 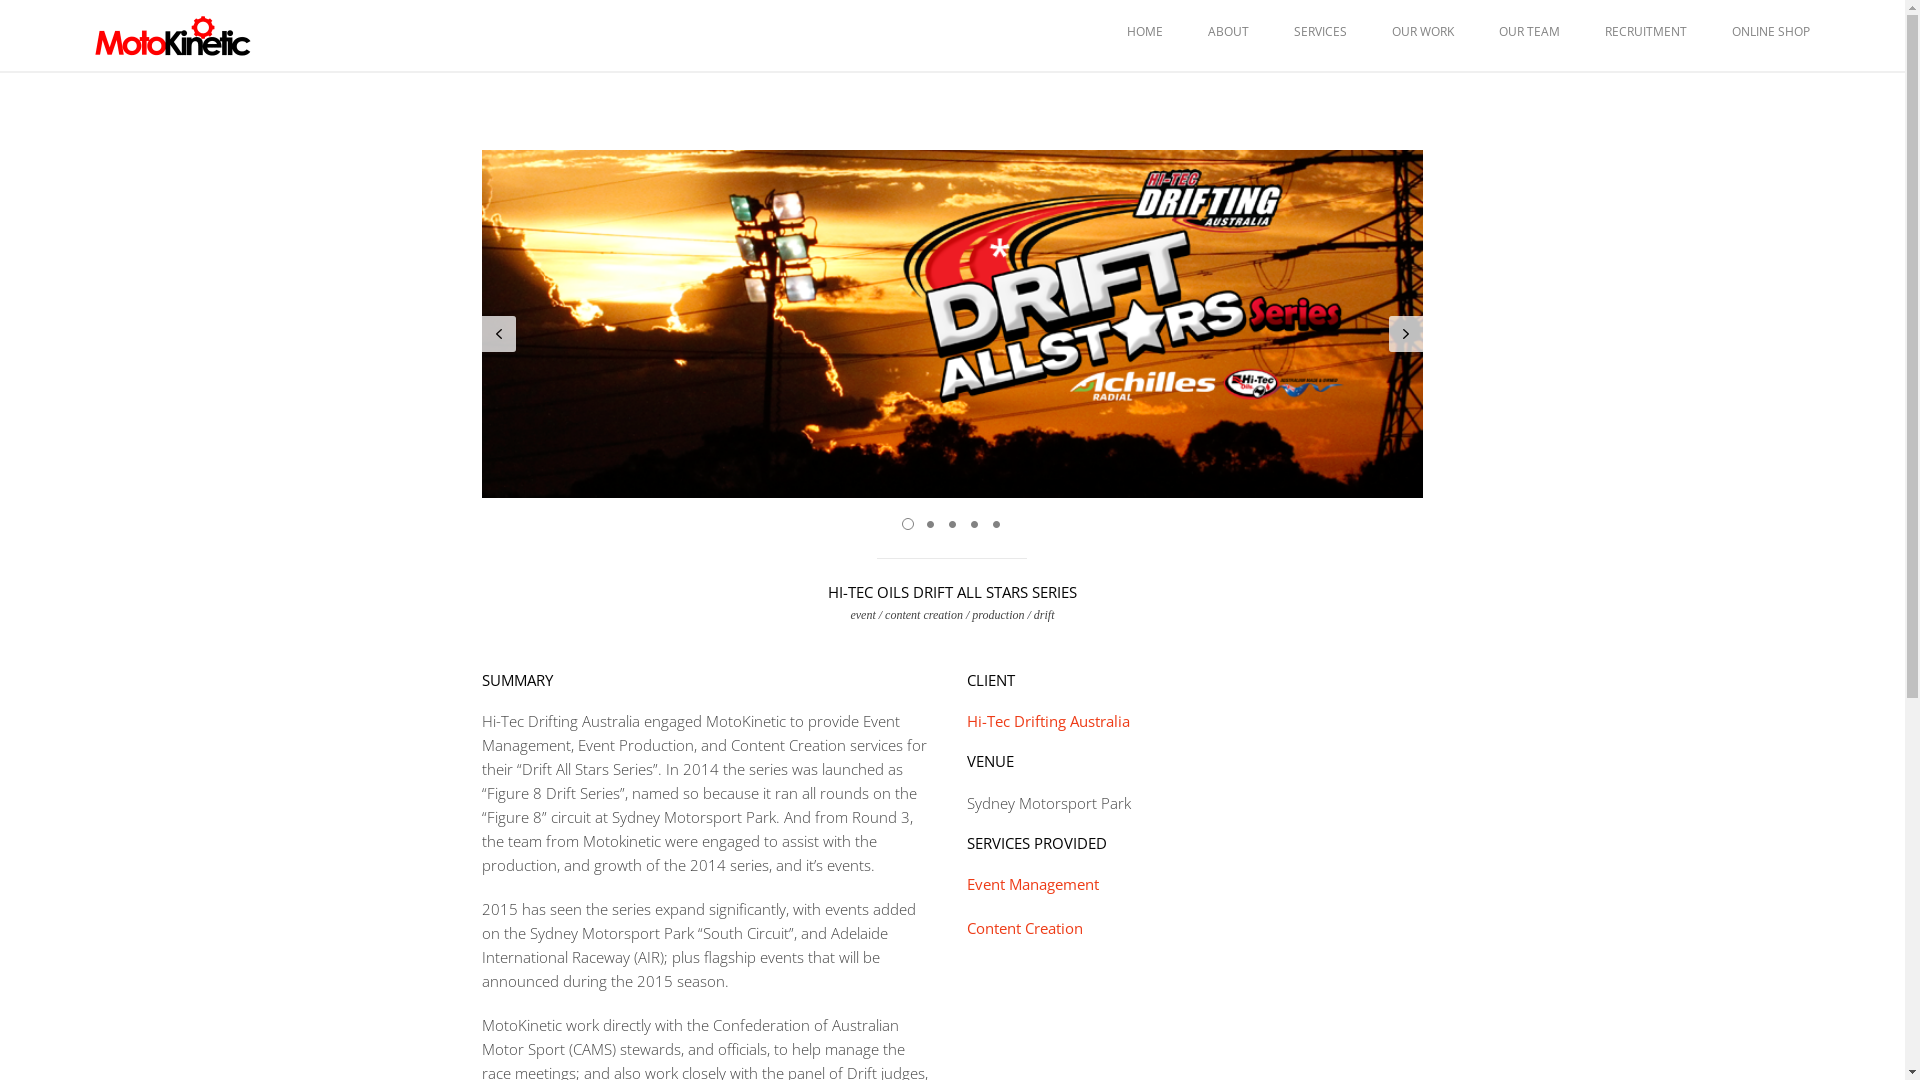 I want to click on ABOUT, so click(x=1228, y=32).